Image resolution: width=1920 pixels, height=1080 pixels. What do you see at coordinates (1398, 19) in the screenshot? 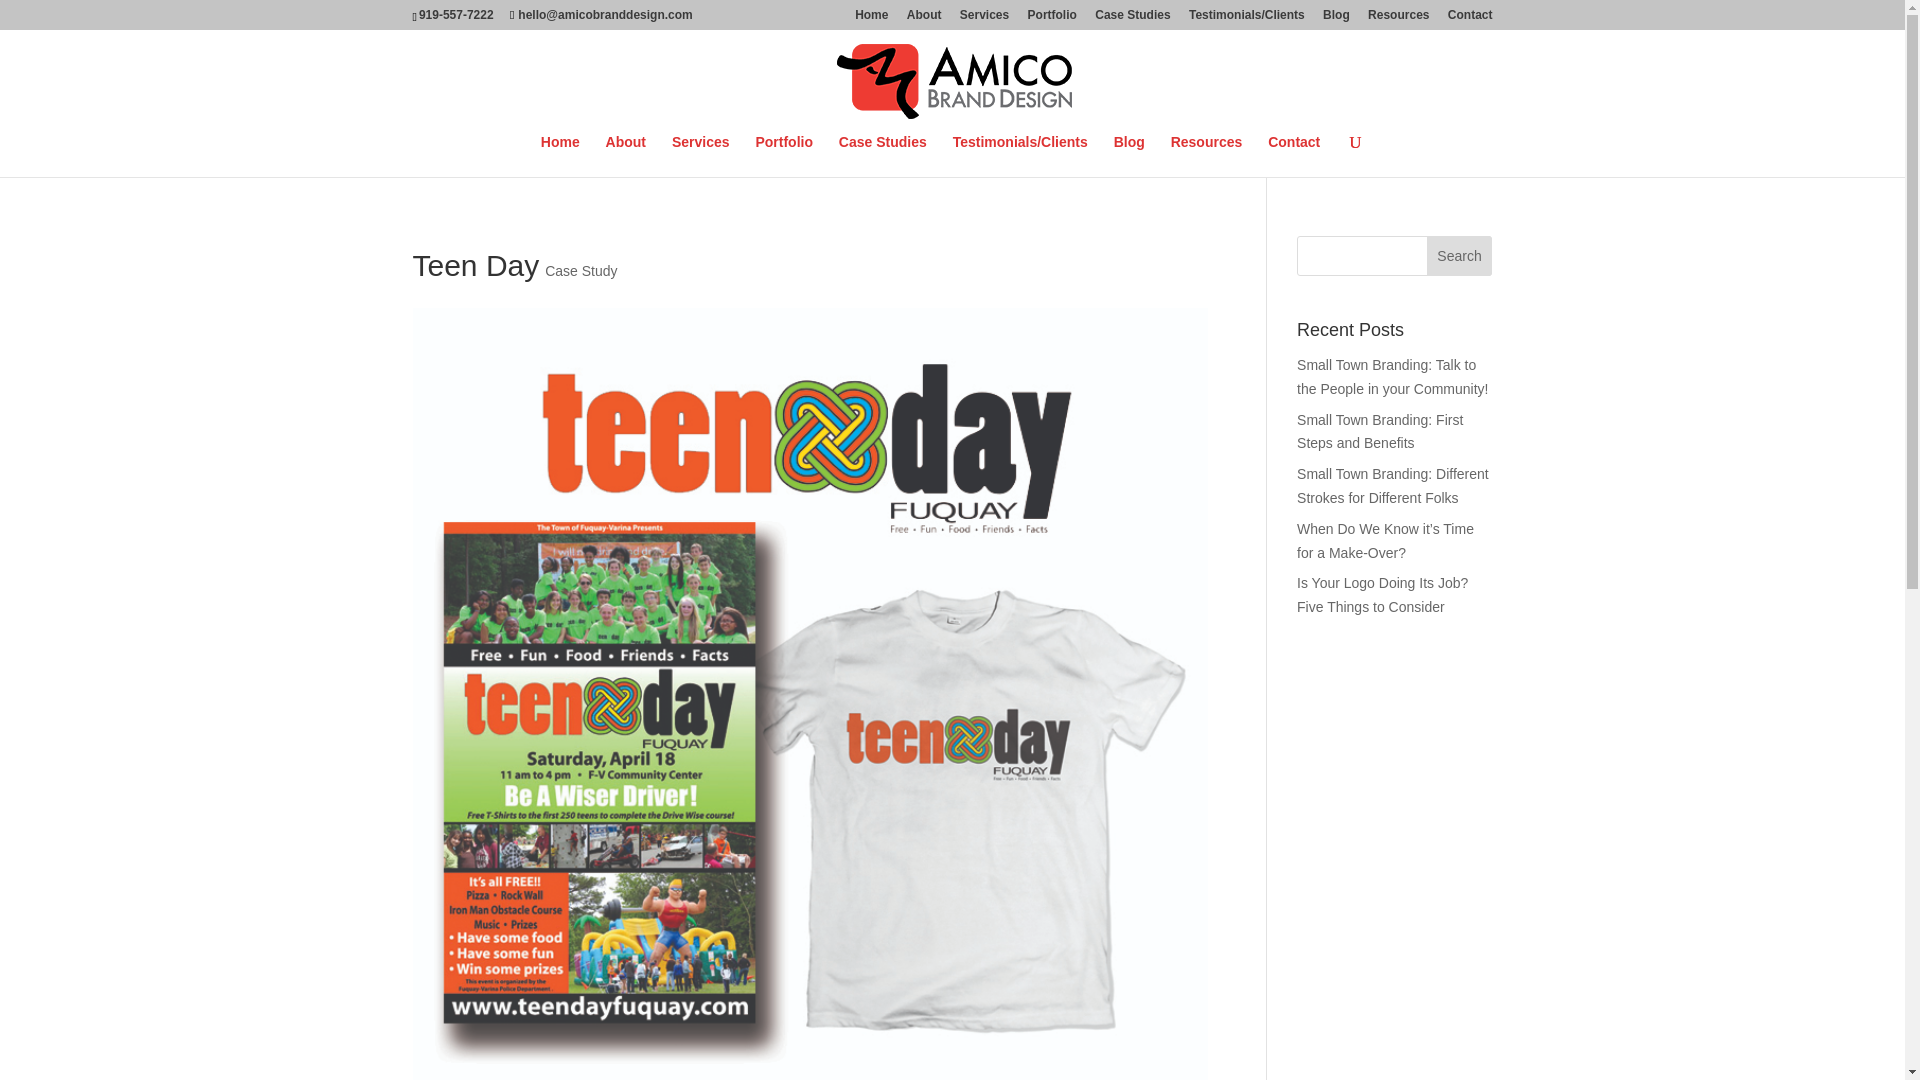
I see `Resources` at bounding box center [1398, 19].